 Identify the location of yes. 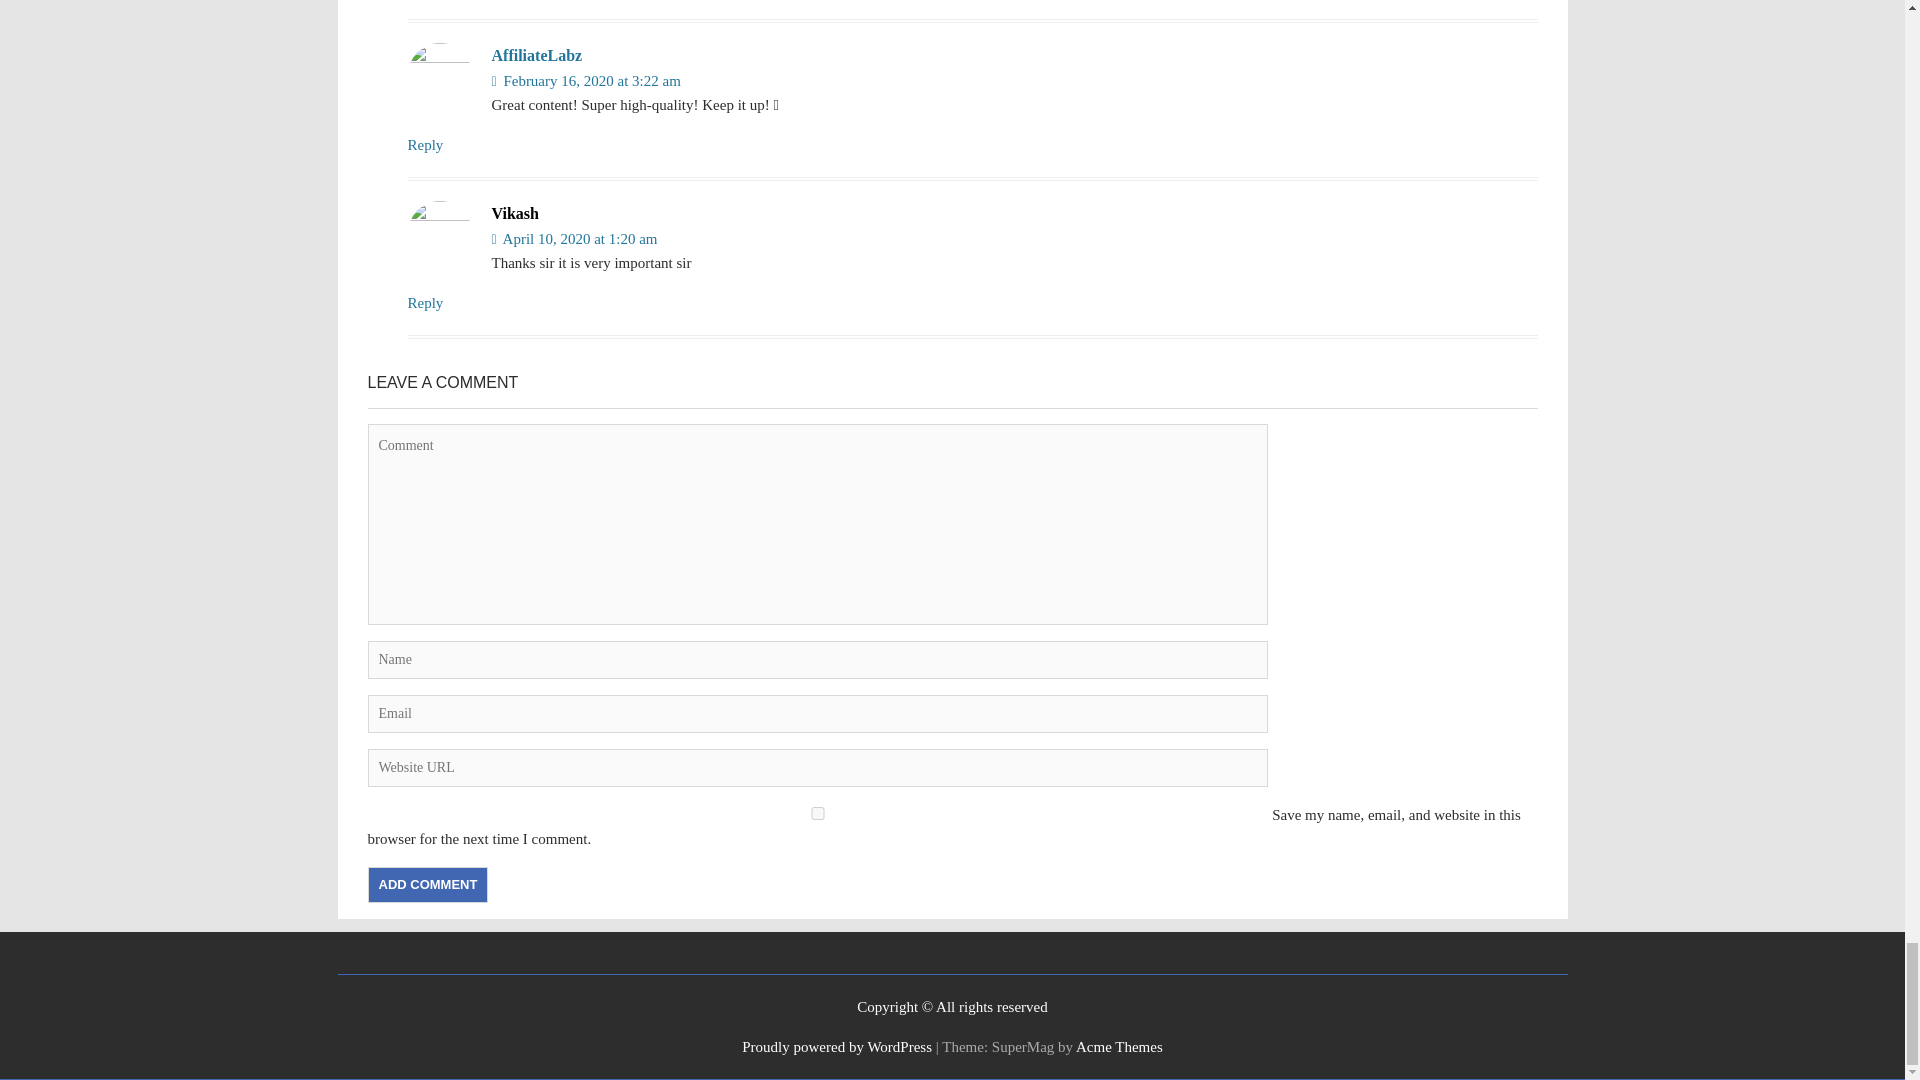
(818, 812).